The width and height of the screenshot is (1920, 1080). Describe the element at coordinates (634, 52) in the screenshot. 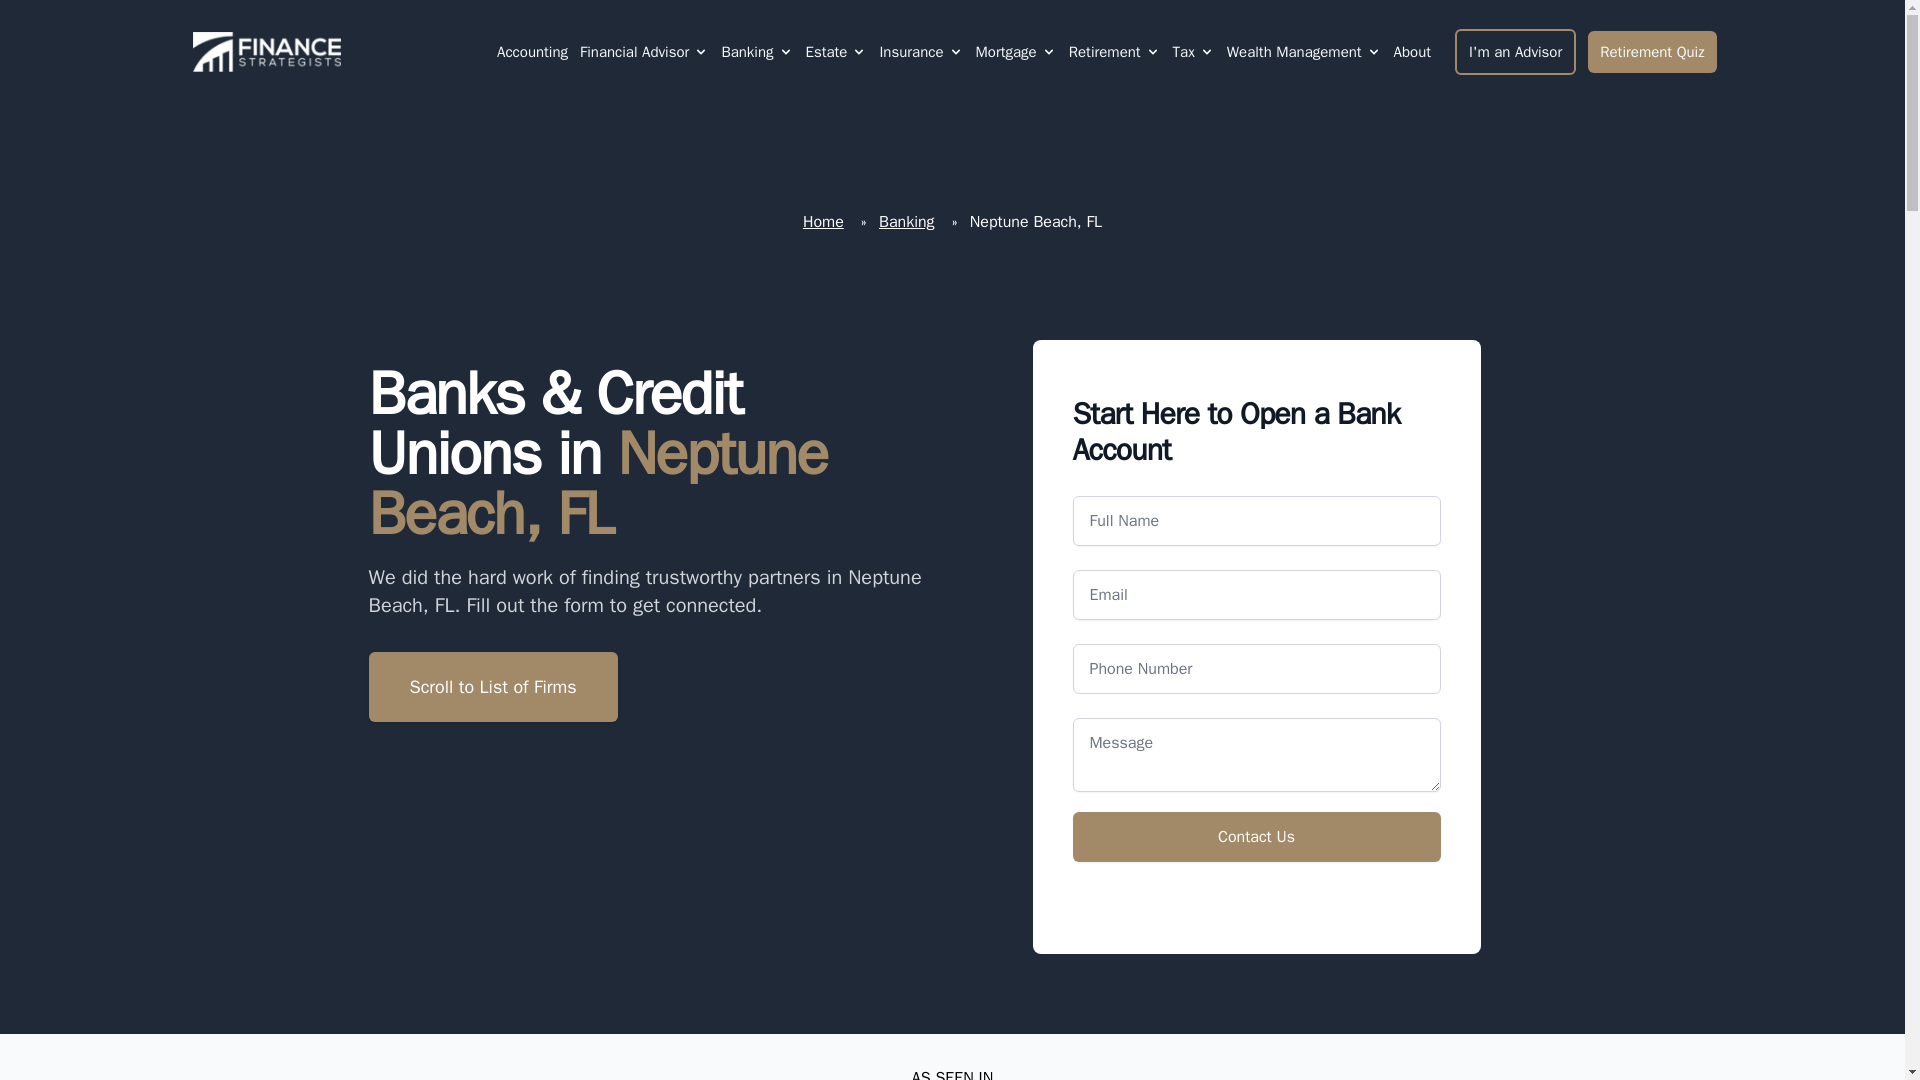

I see `Financial Advisor` at that location.